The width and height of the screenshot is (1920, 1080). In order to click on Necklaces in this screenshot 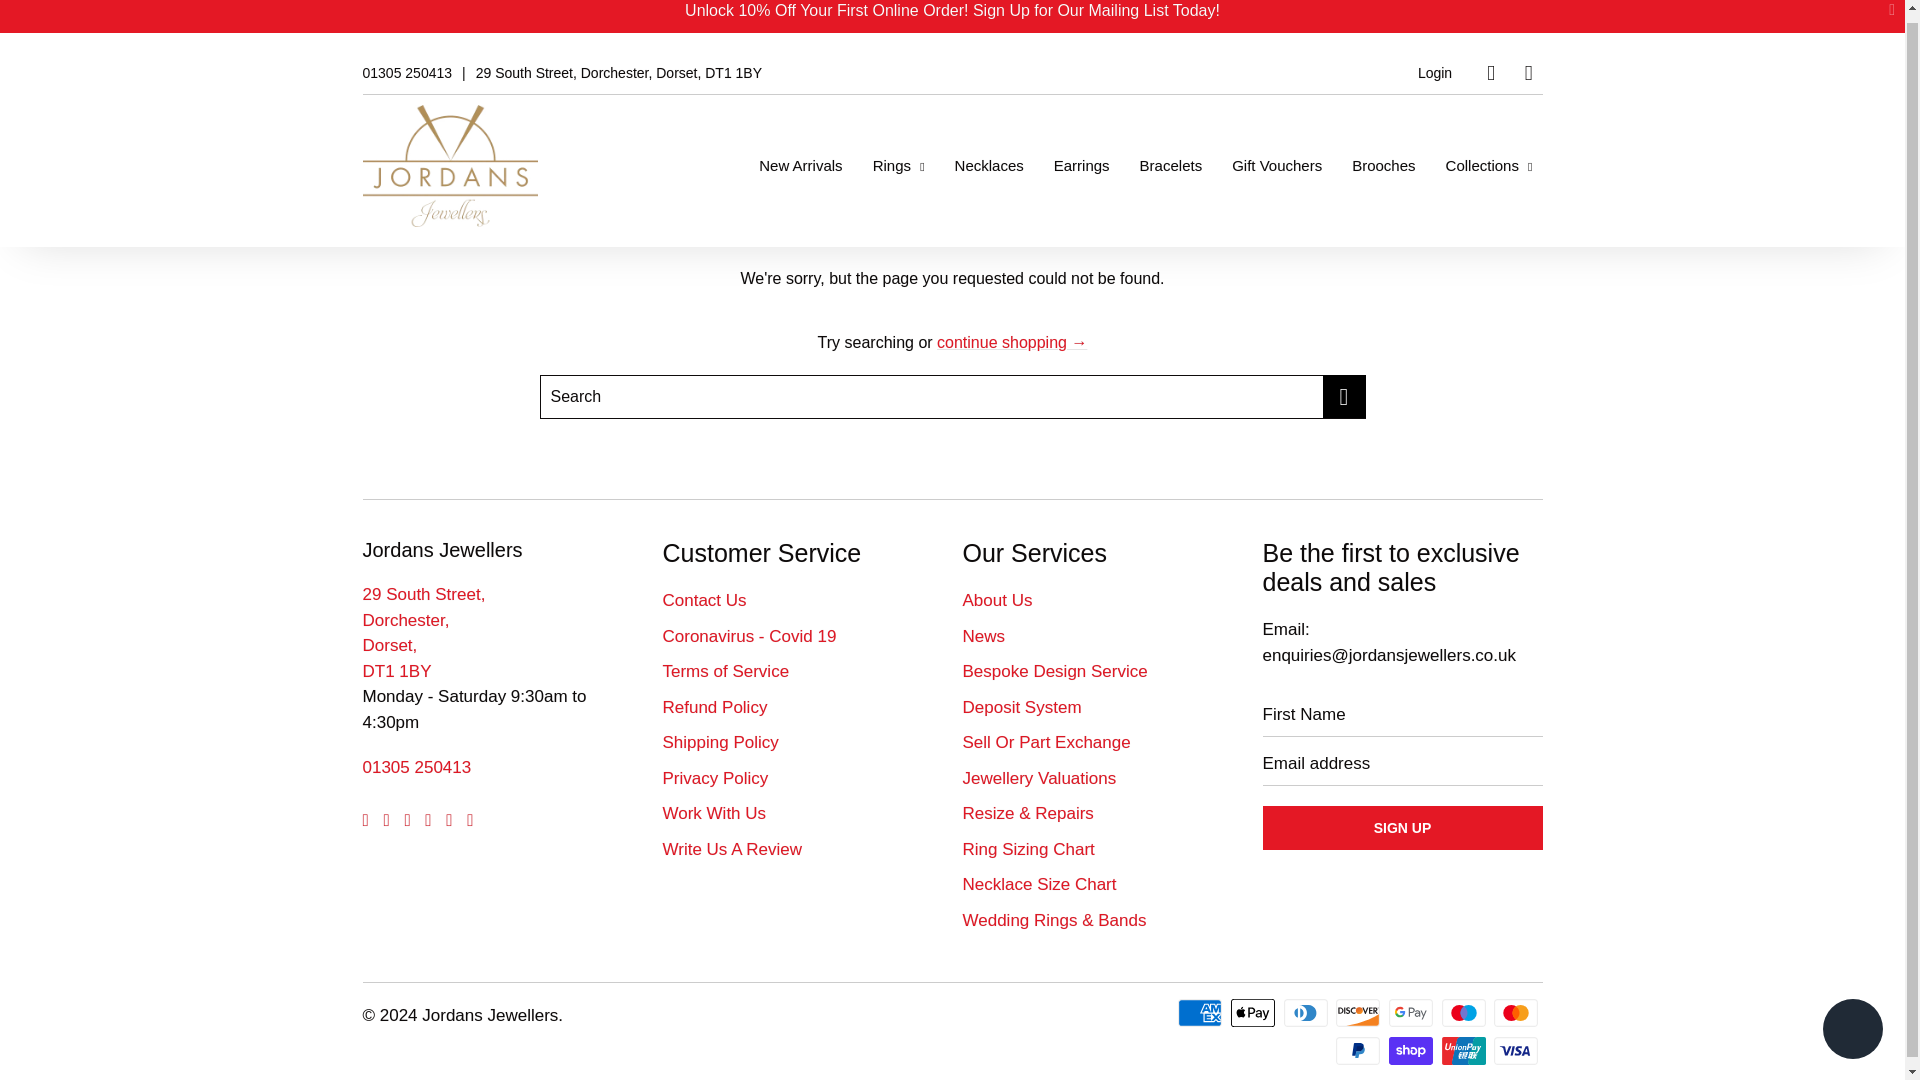, I will do `click(989, 166)`.